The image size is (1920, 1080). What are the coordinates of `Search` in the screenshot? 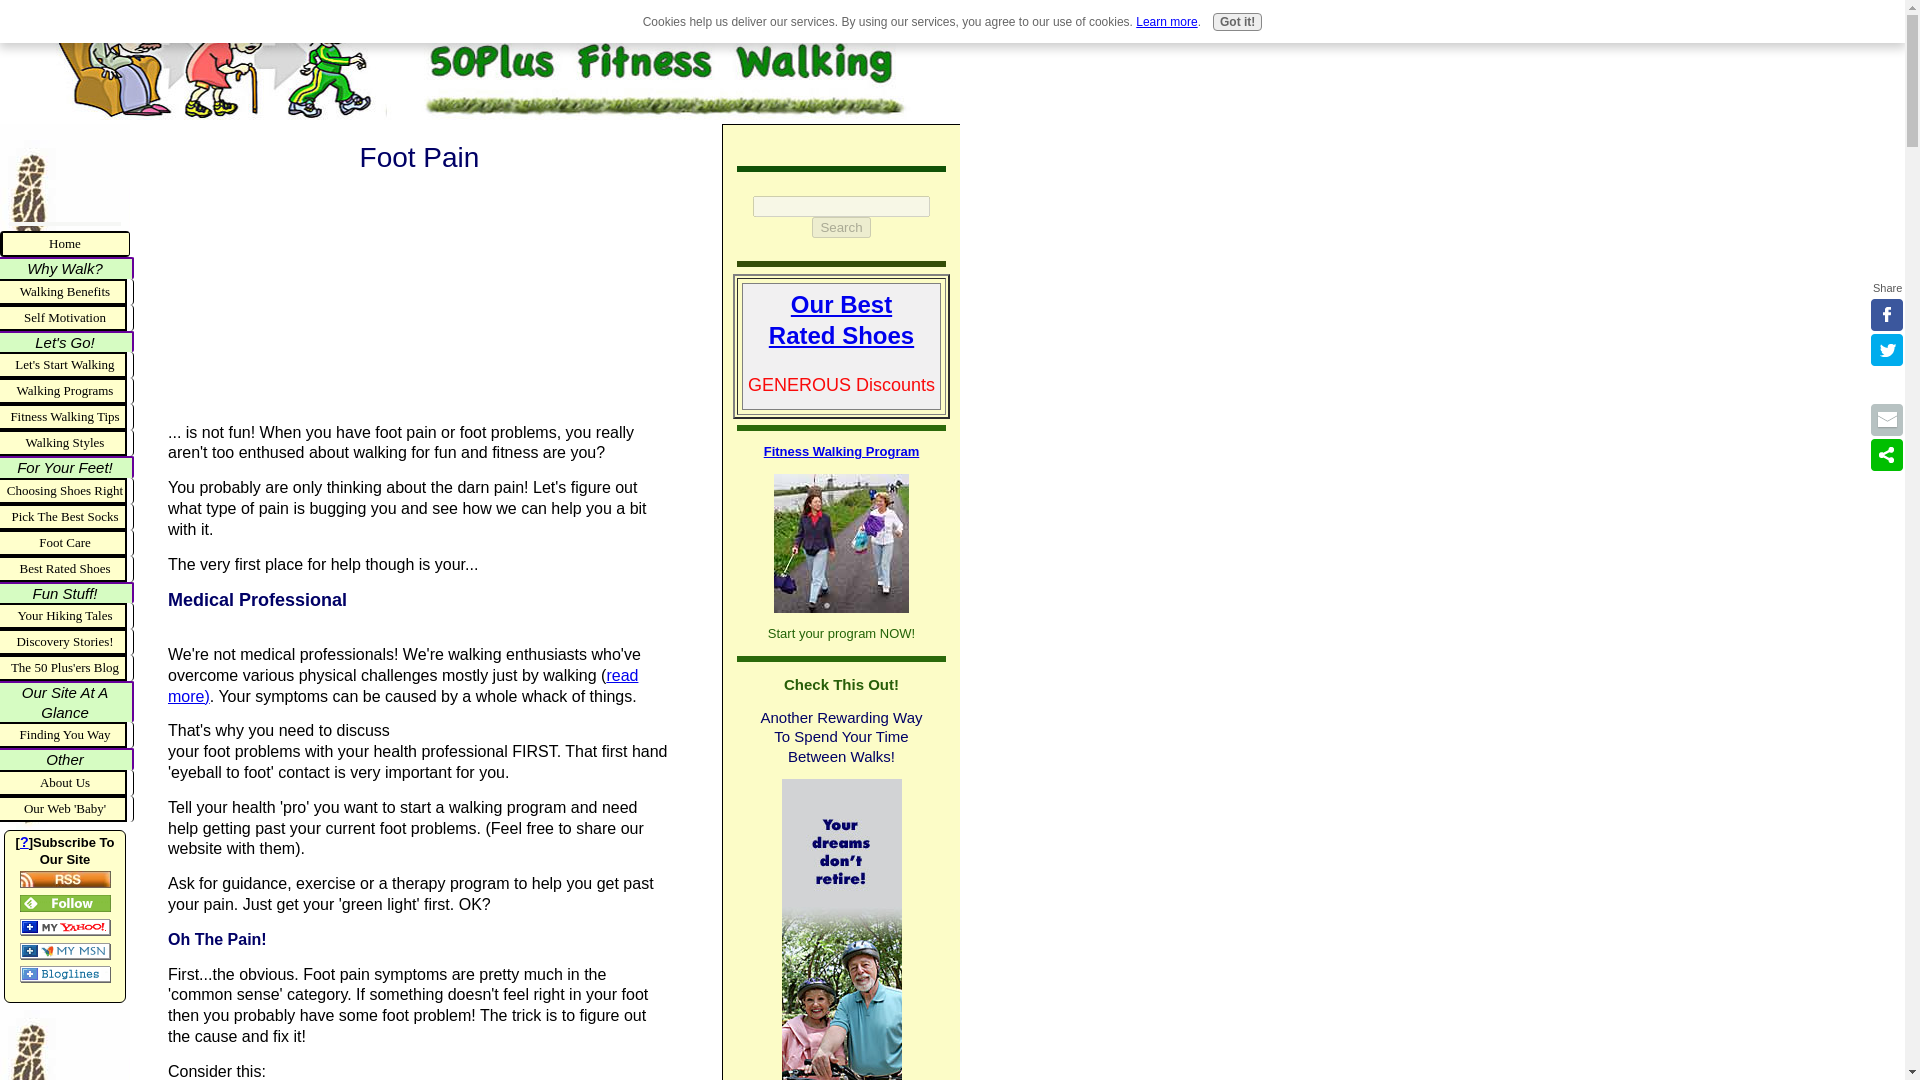 It's located at (840, 227).